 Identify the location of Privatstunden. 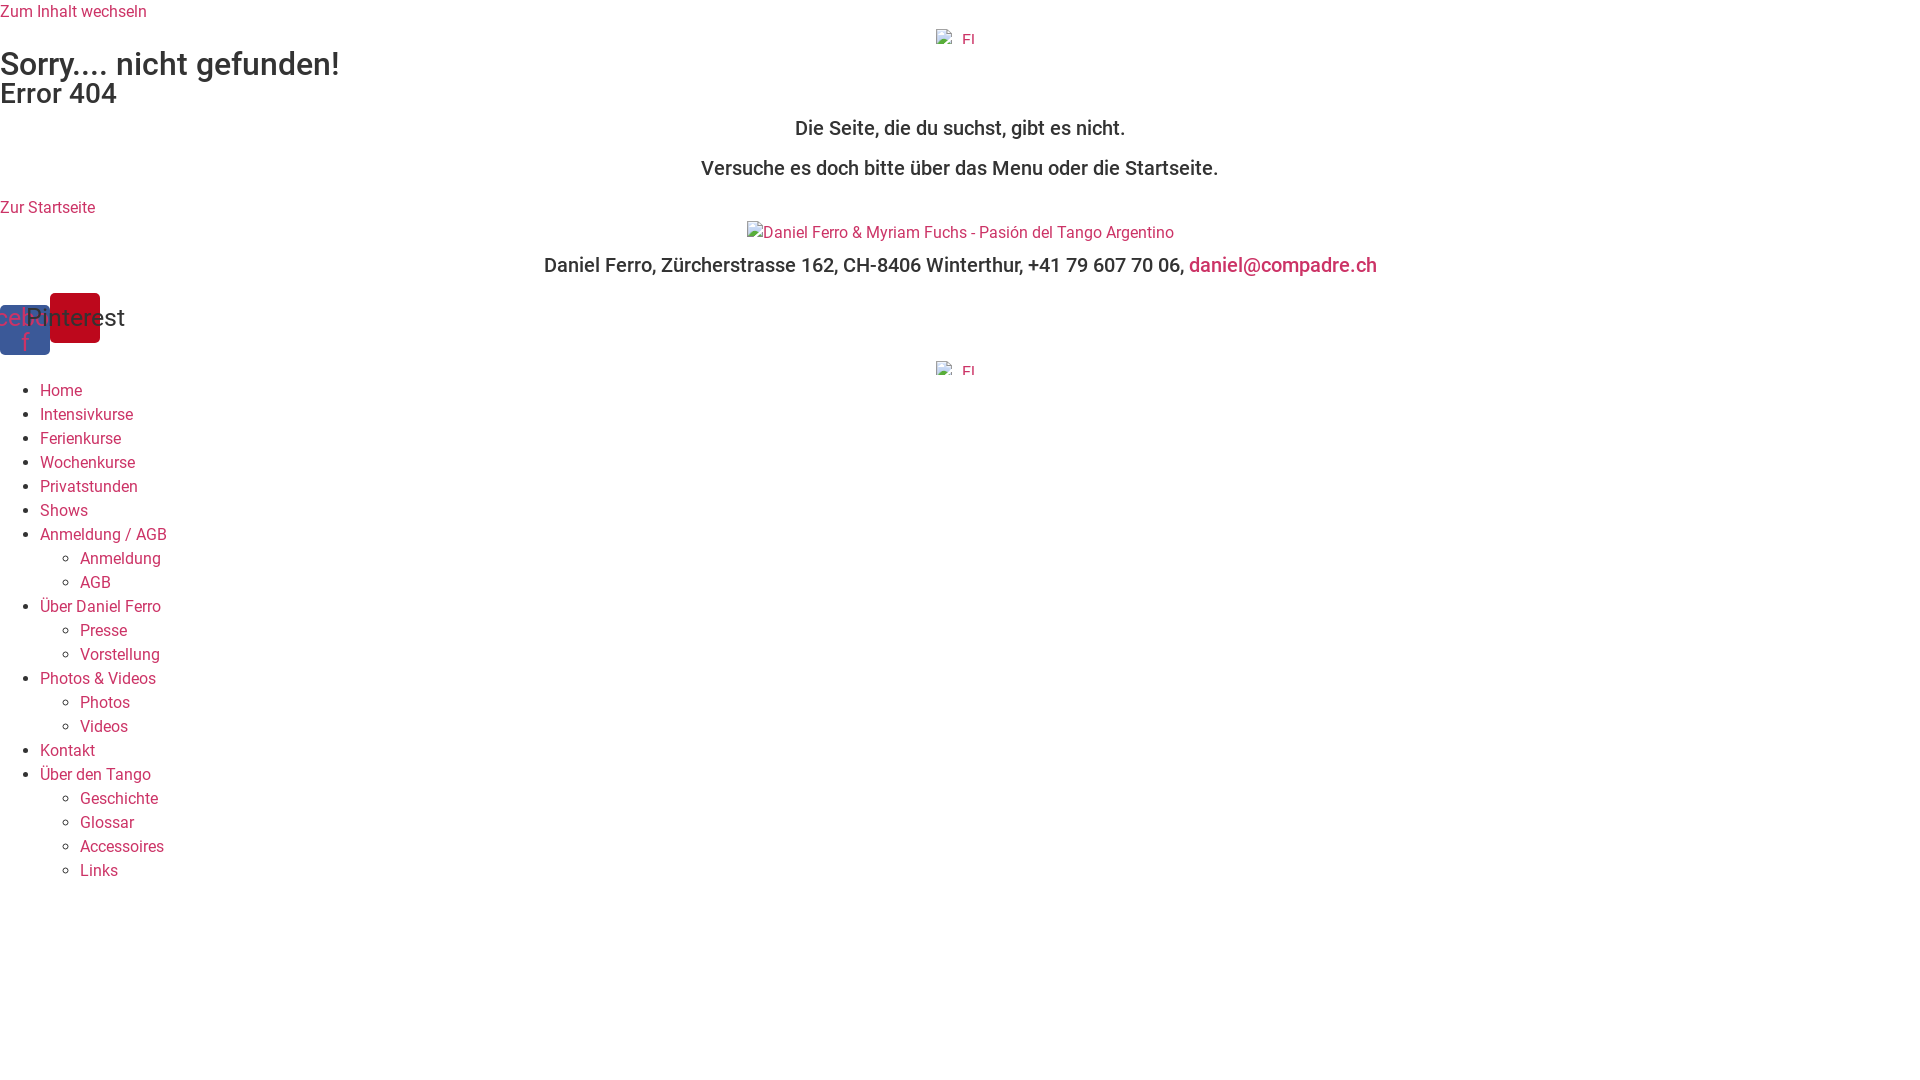
(89, 486).